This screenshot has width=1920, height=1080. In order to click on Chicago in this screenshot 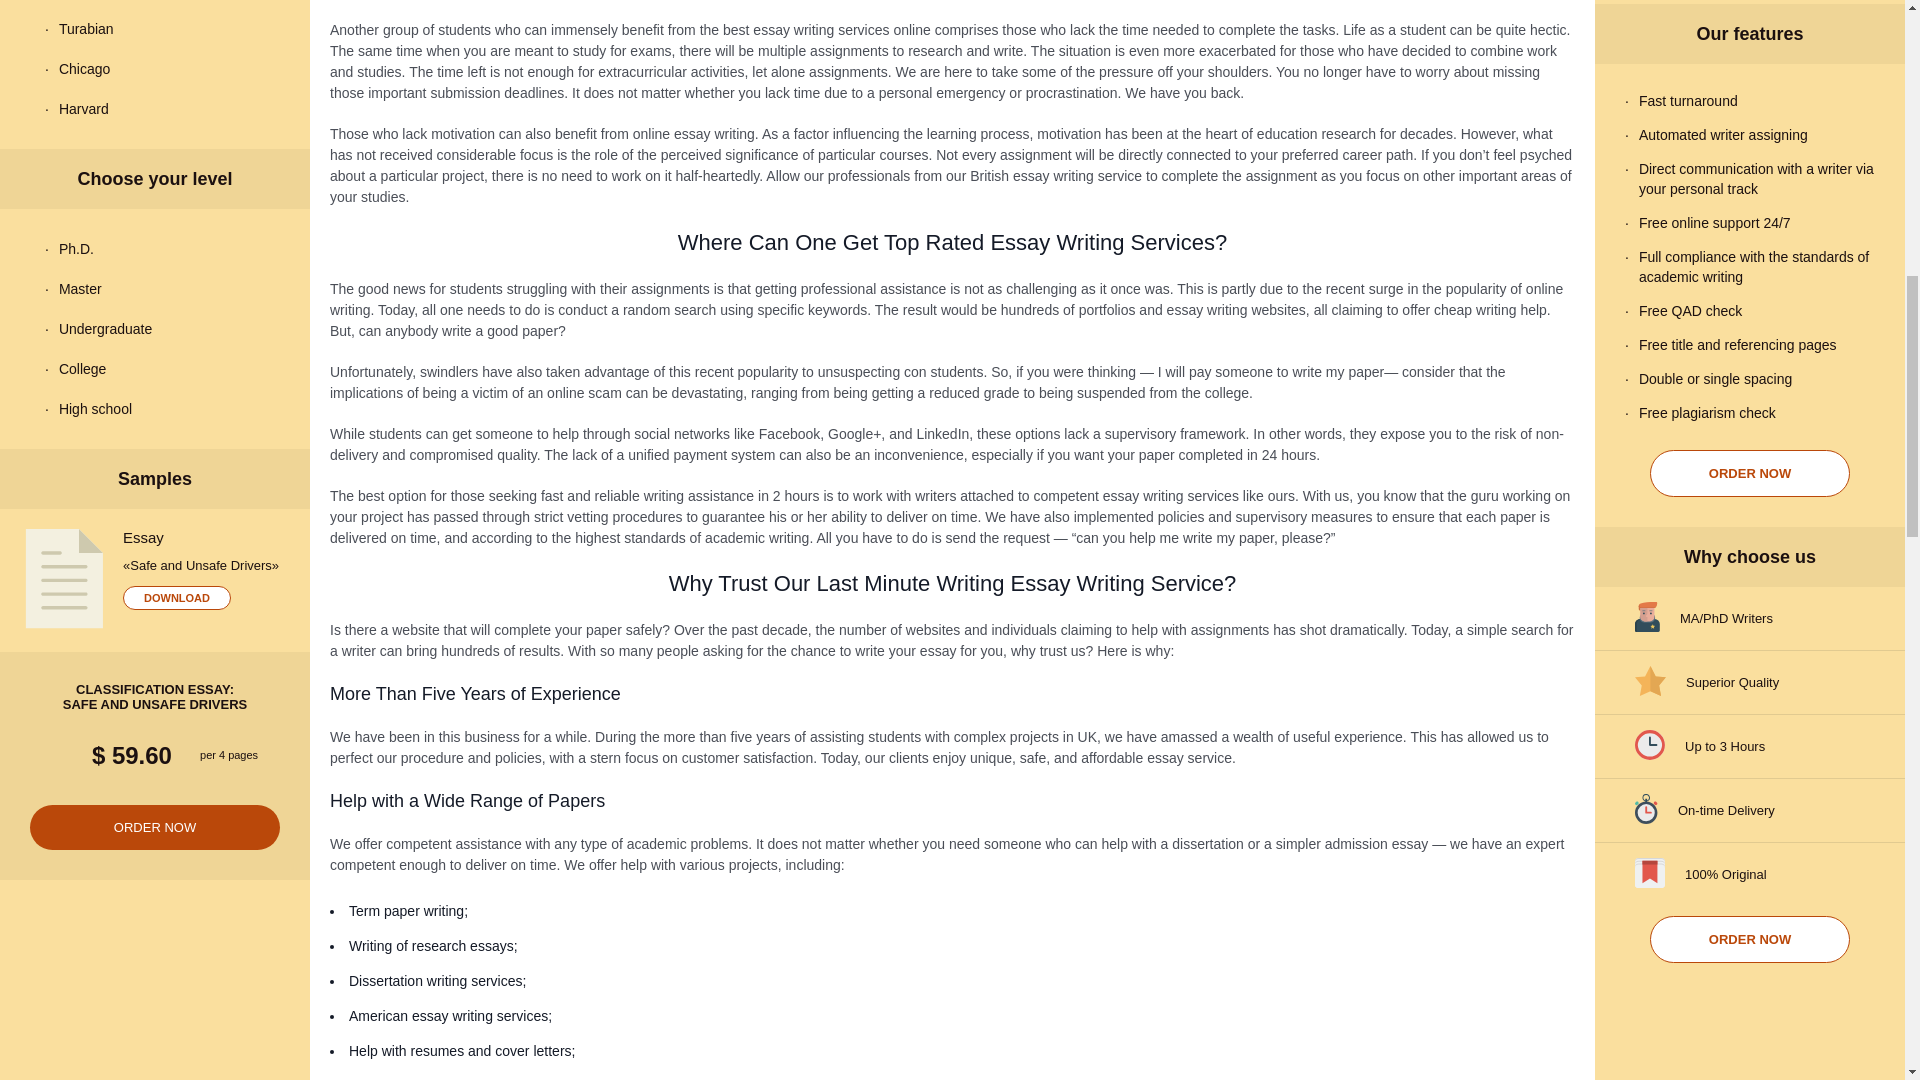, I will do `click(155, 68)`.